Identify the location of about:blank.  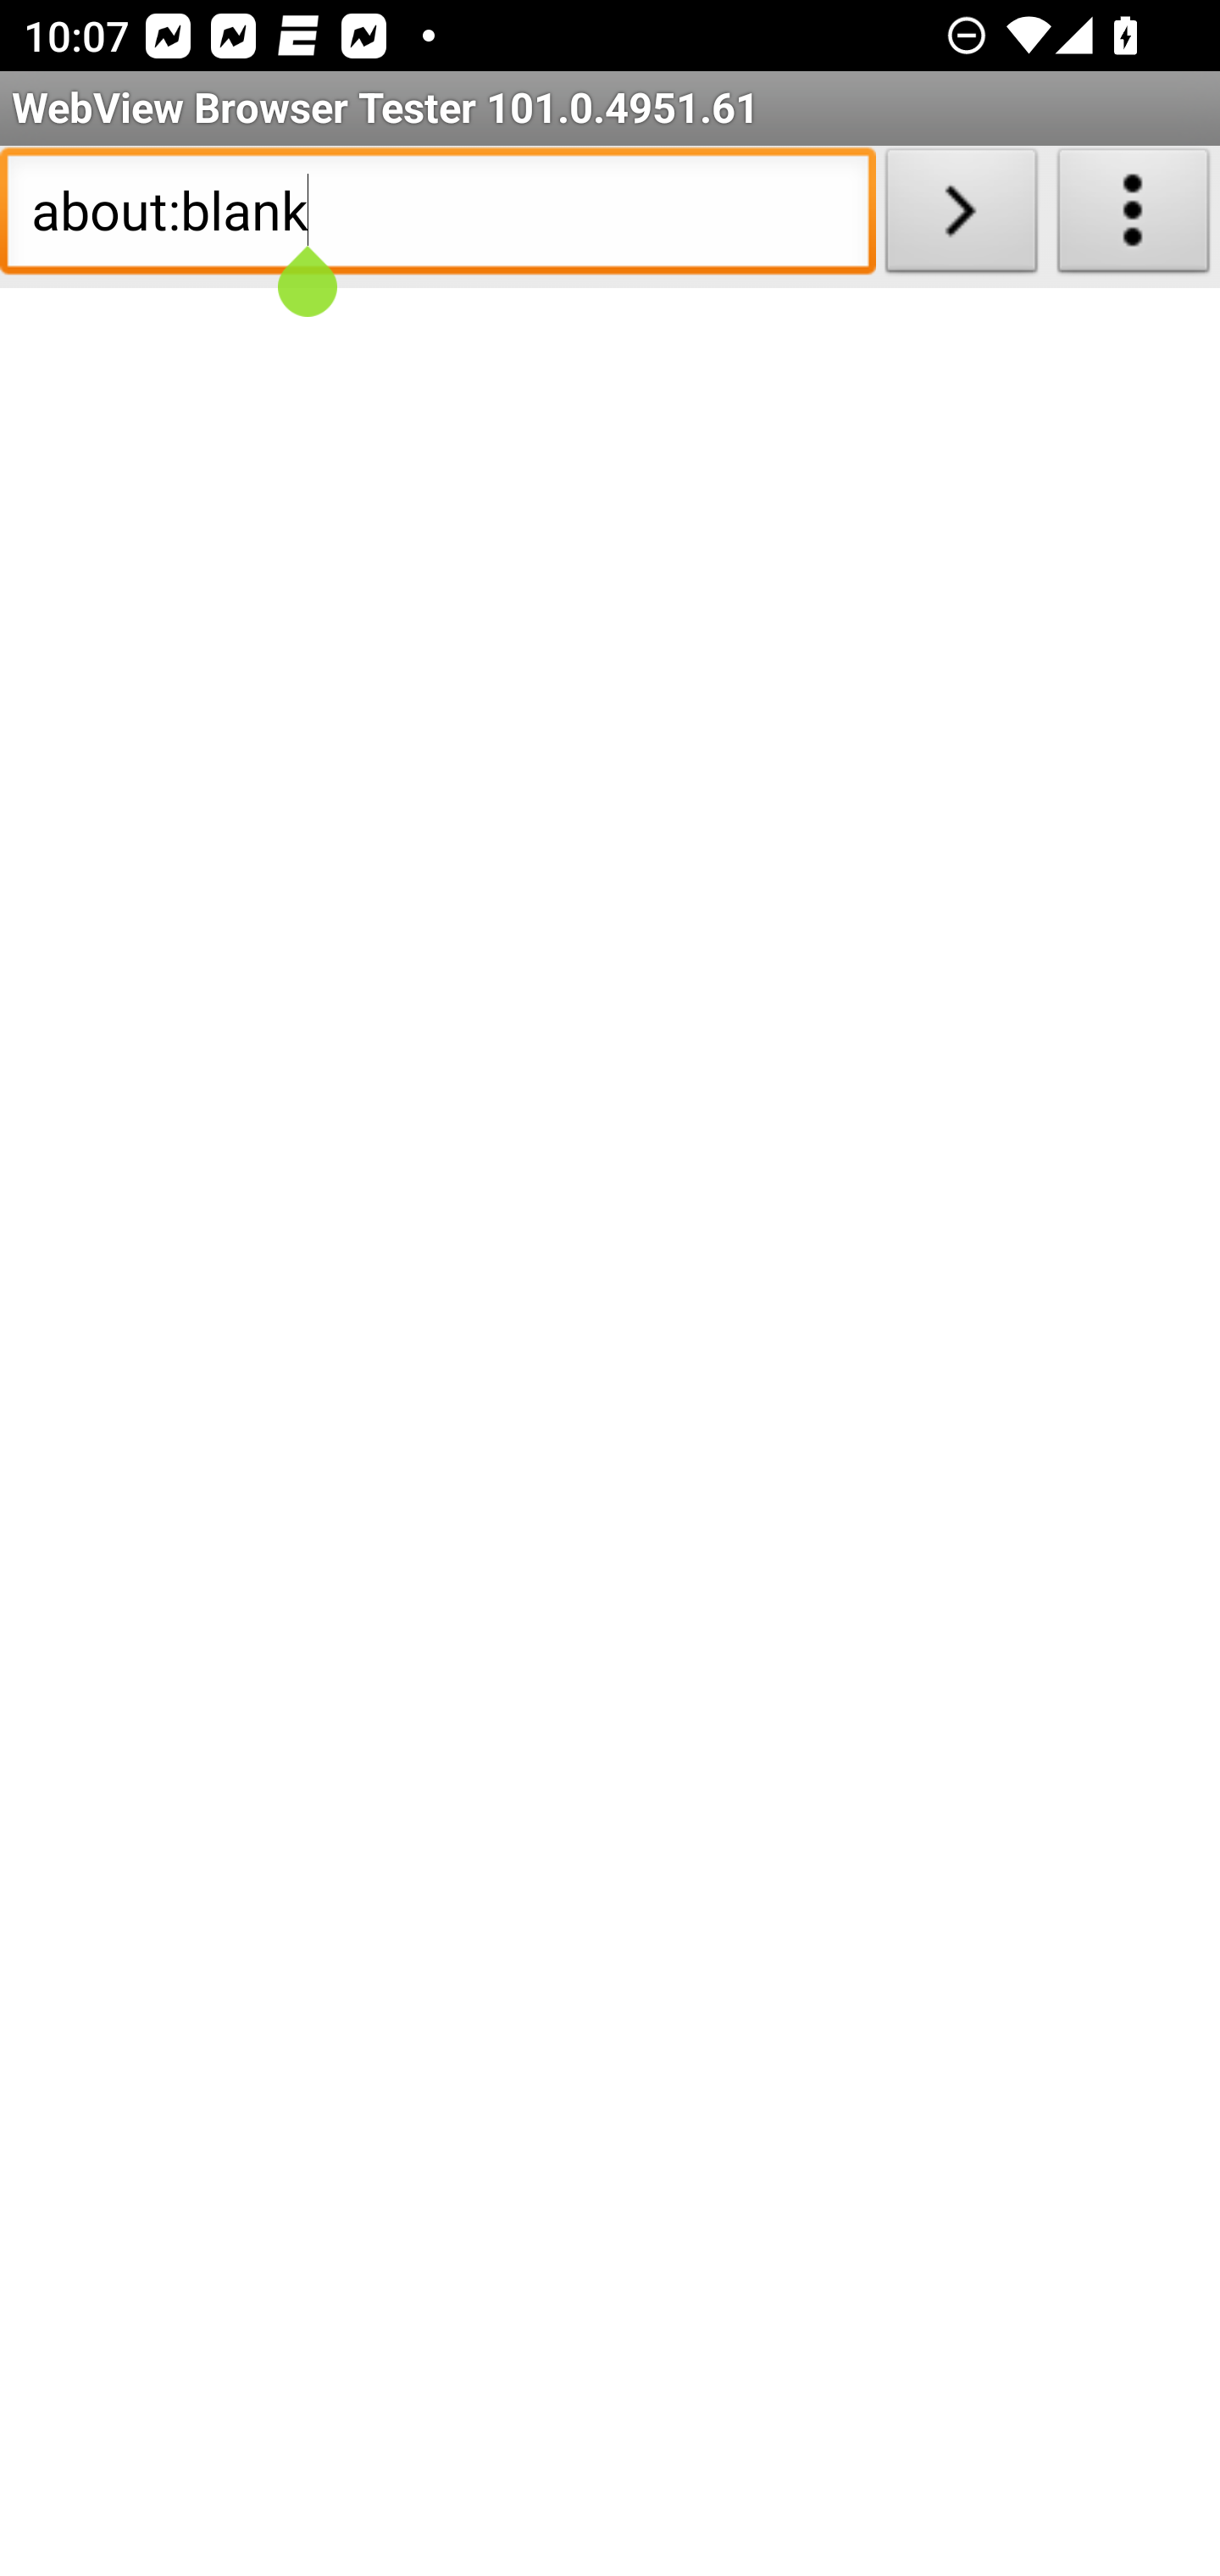
(437, 217).